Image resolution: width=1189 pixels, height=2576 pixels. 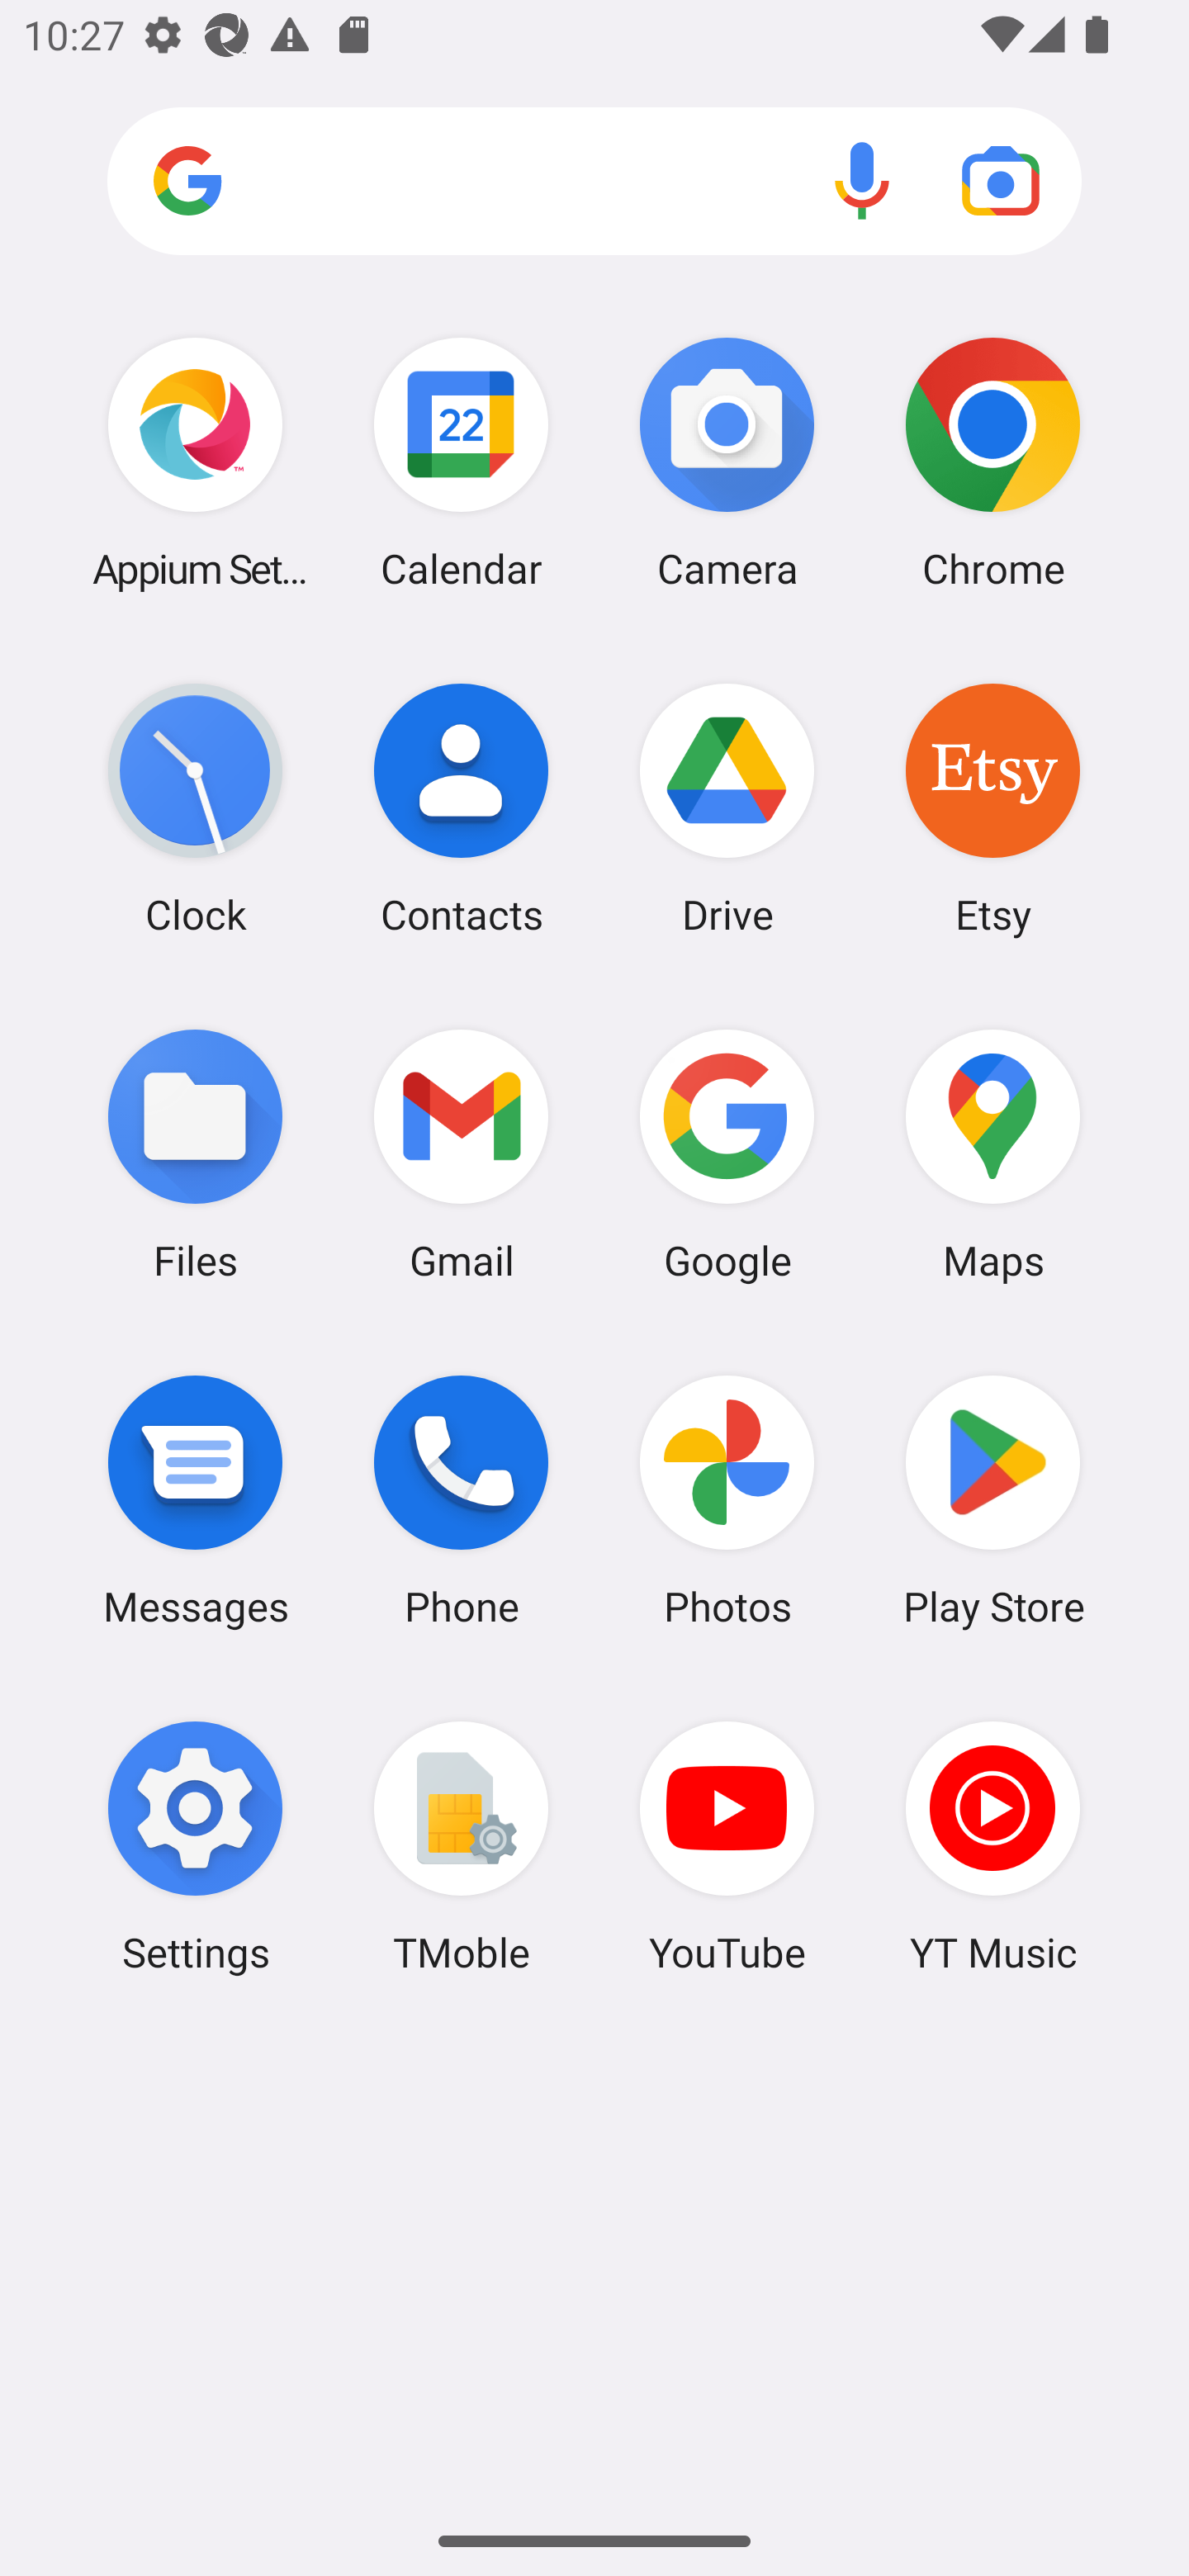 I want to click on Gmail, so click(x=461, y=1153).